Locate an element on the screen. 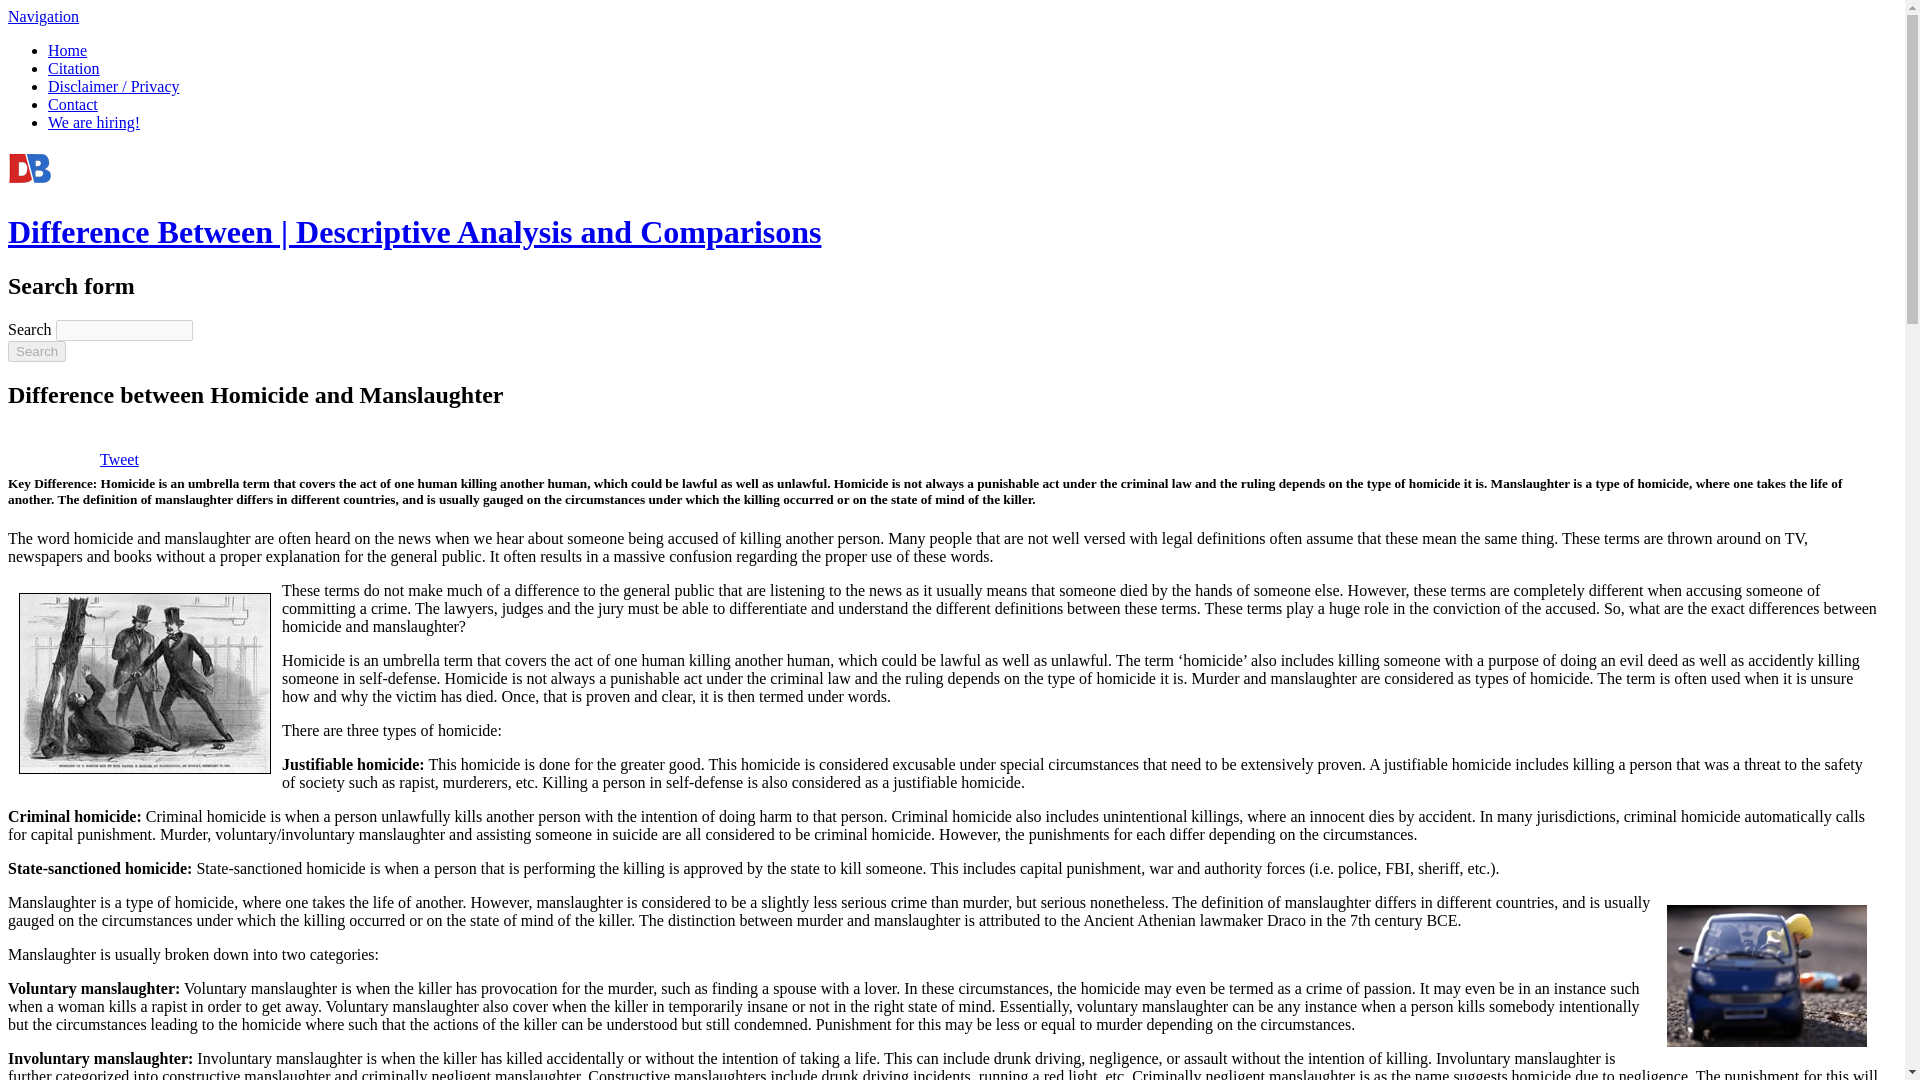 This screenshot has height=1080, width=1920. Tweet is located at coordinates (118, 459).